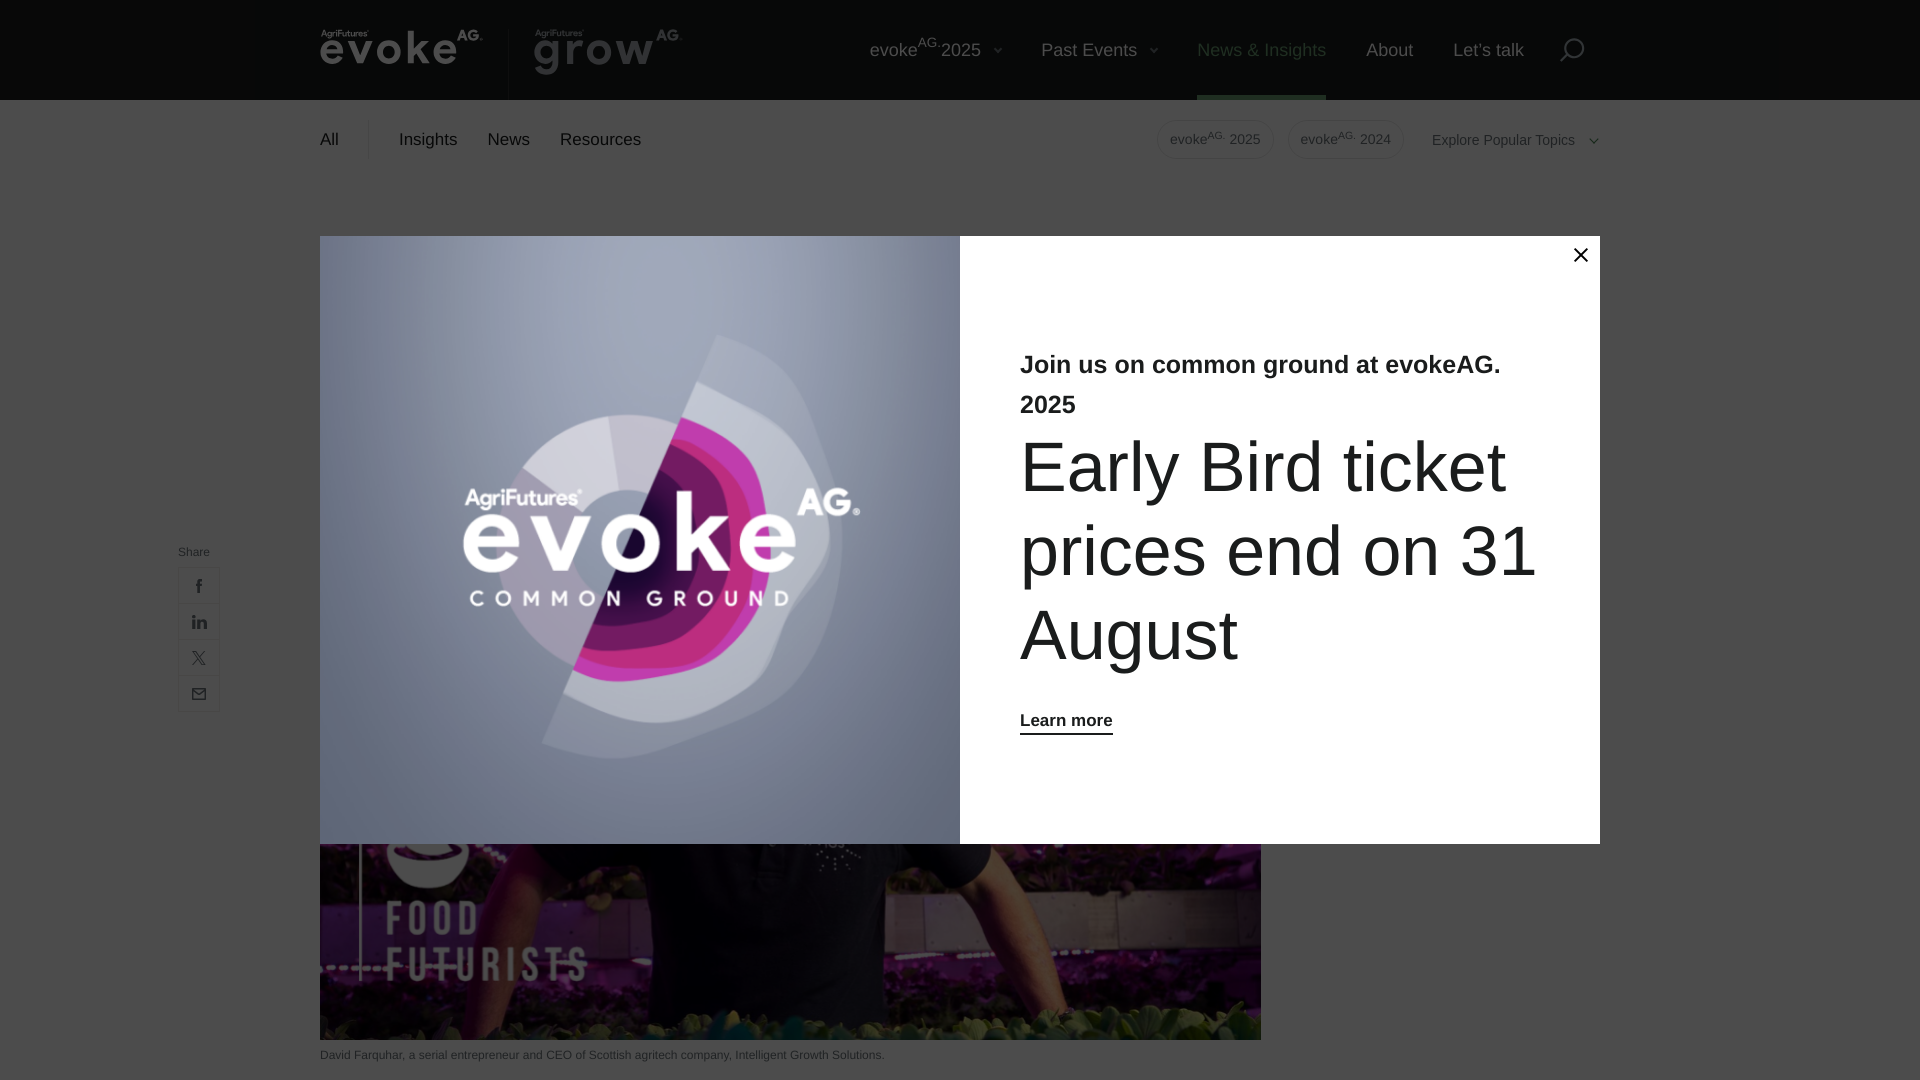 The width and height of the screenshot is (1920, 1080). I want to click on Go to evokeAG. homepage, so click(1346, 138).